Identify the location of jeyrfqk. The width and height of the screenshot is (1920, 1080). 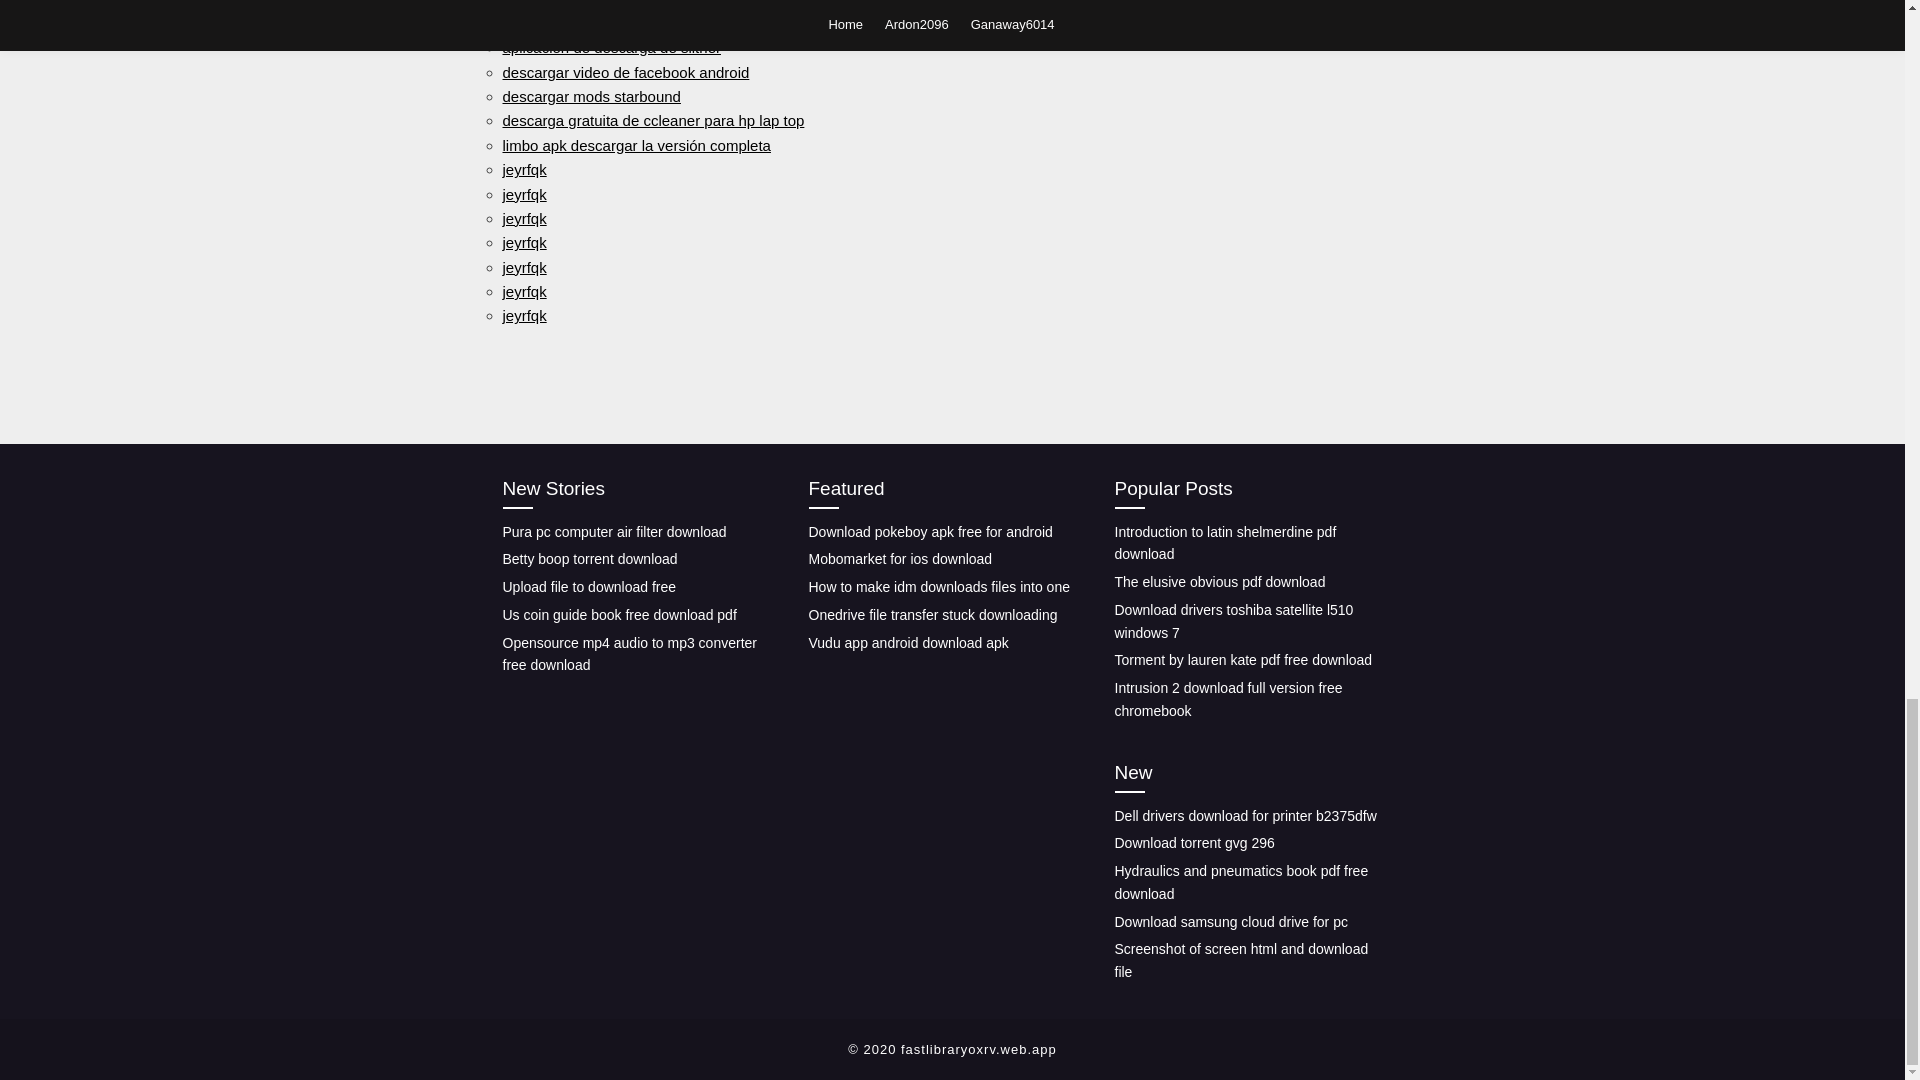
(523, 315).